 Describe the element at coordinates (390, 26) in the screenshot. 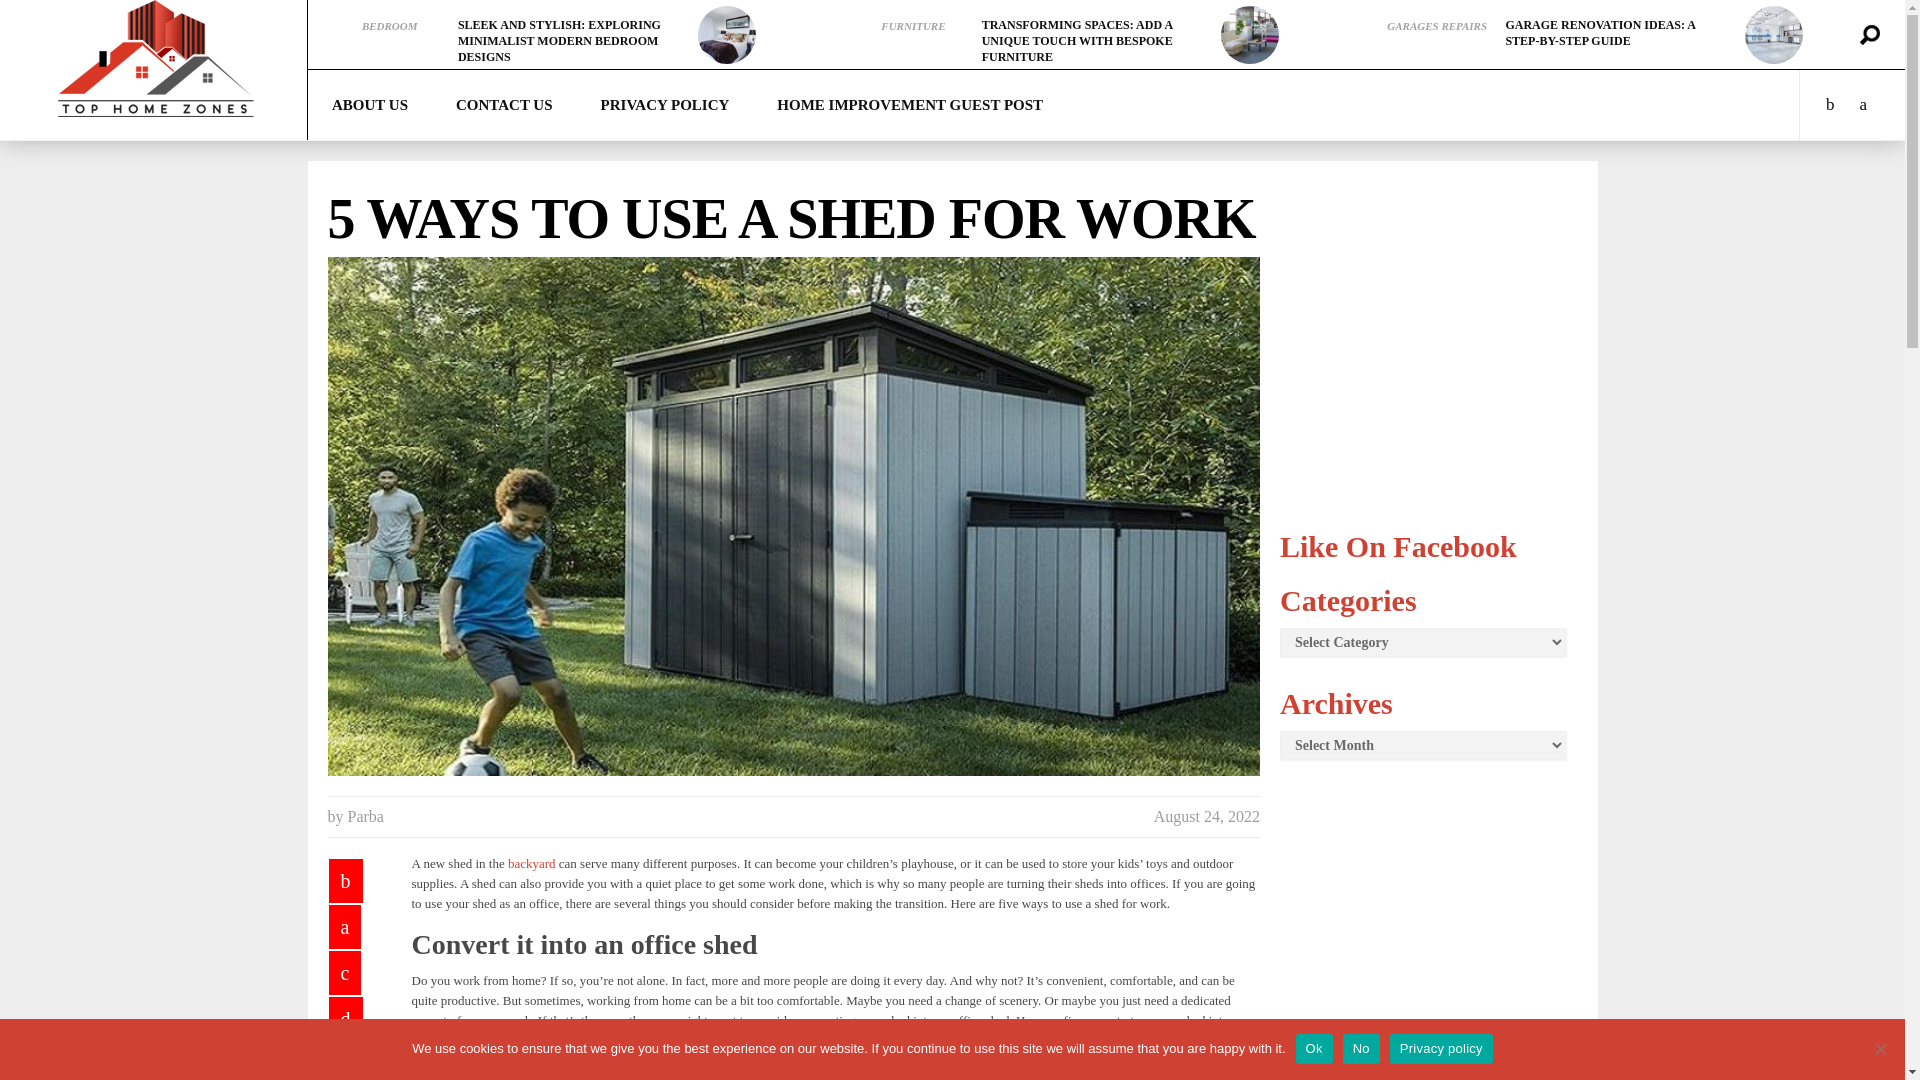

I see `BEDROOM` at that location.